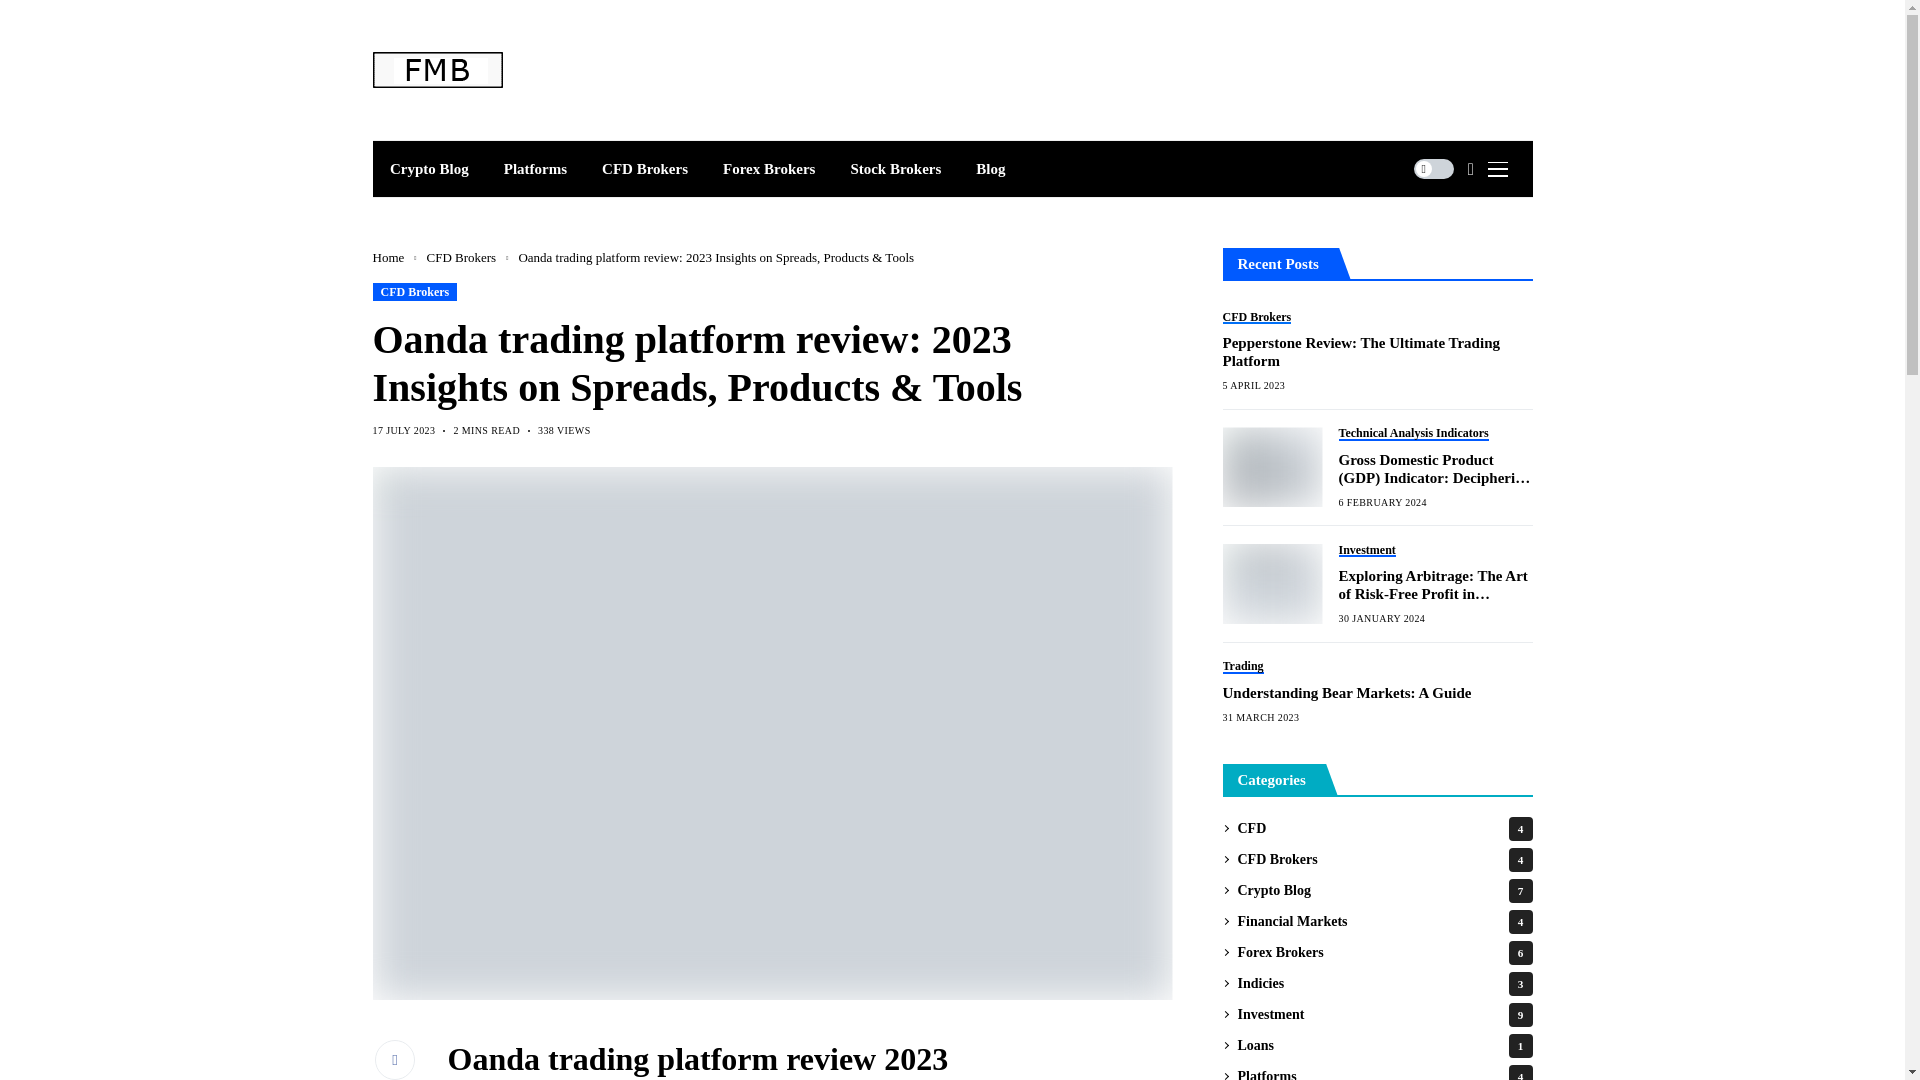  What do you see at coordinates (534, 168) in the screenshot?
I see `Platforms` at bounding box center [534, 168].